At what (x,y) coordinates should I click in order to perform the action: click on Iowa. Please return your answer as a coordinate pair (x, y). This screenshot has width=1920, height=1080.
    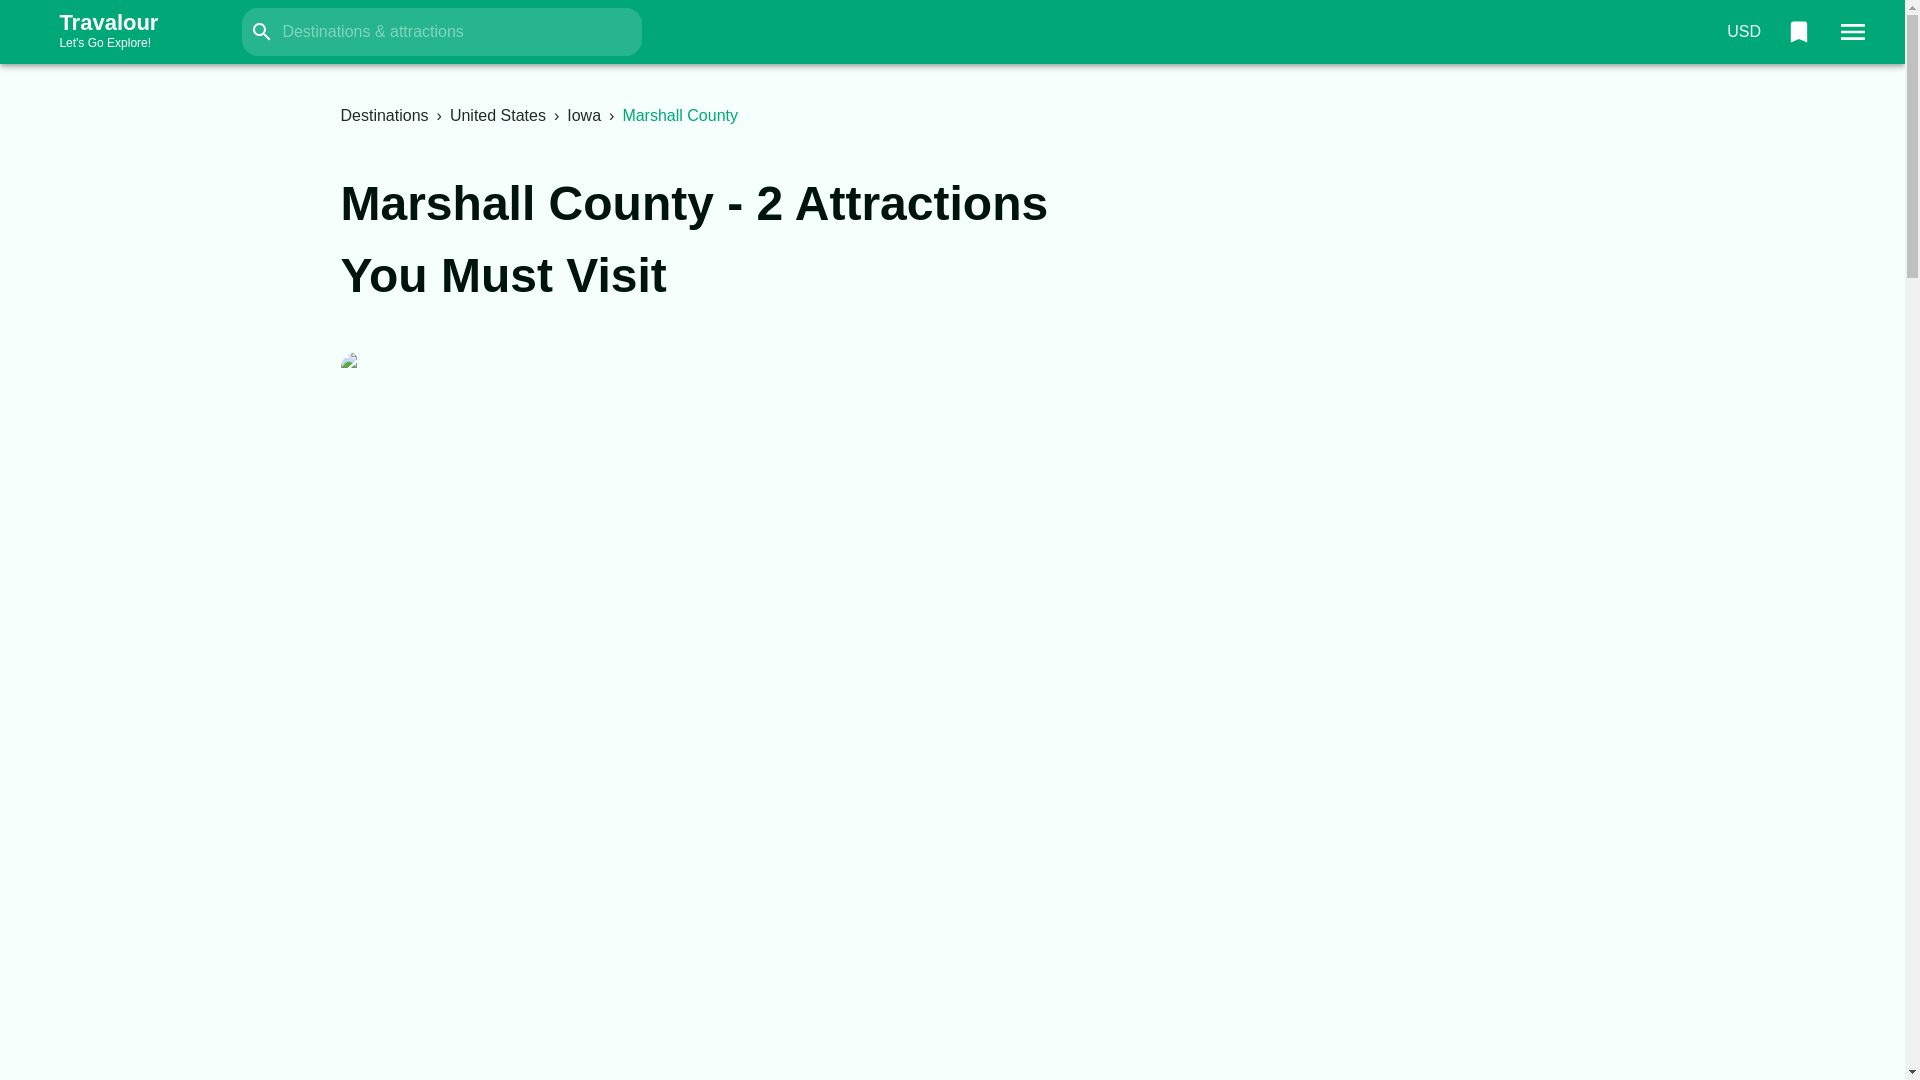
    Looking at the image, I should click on (583, 115).